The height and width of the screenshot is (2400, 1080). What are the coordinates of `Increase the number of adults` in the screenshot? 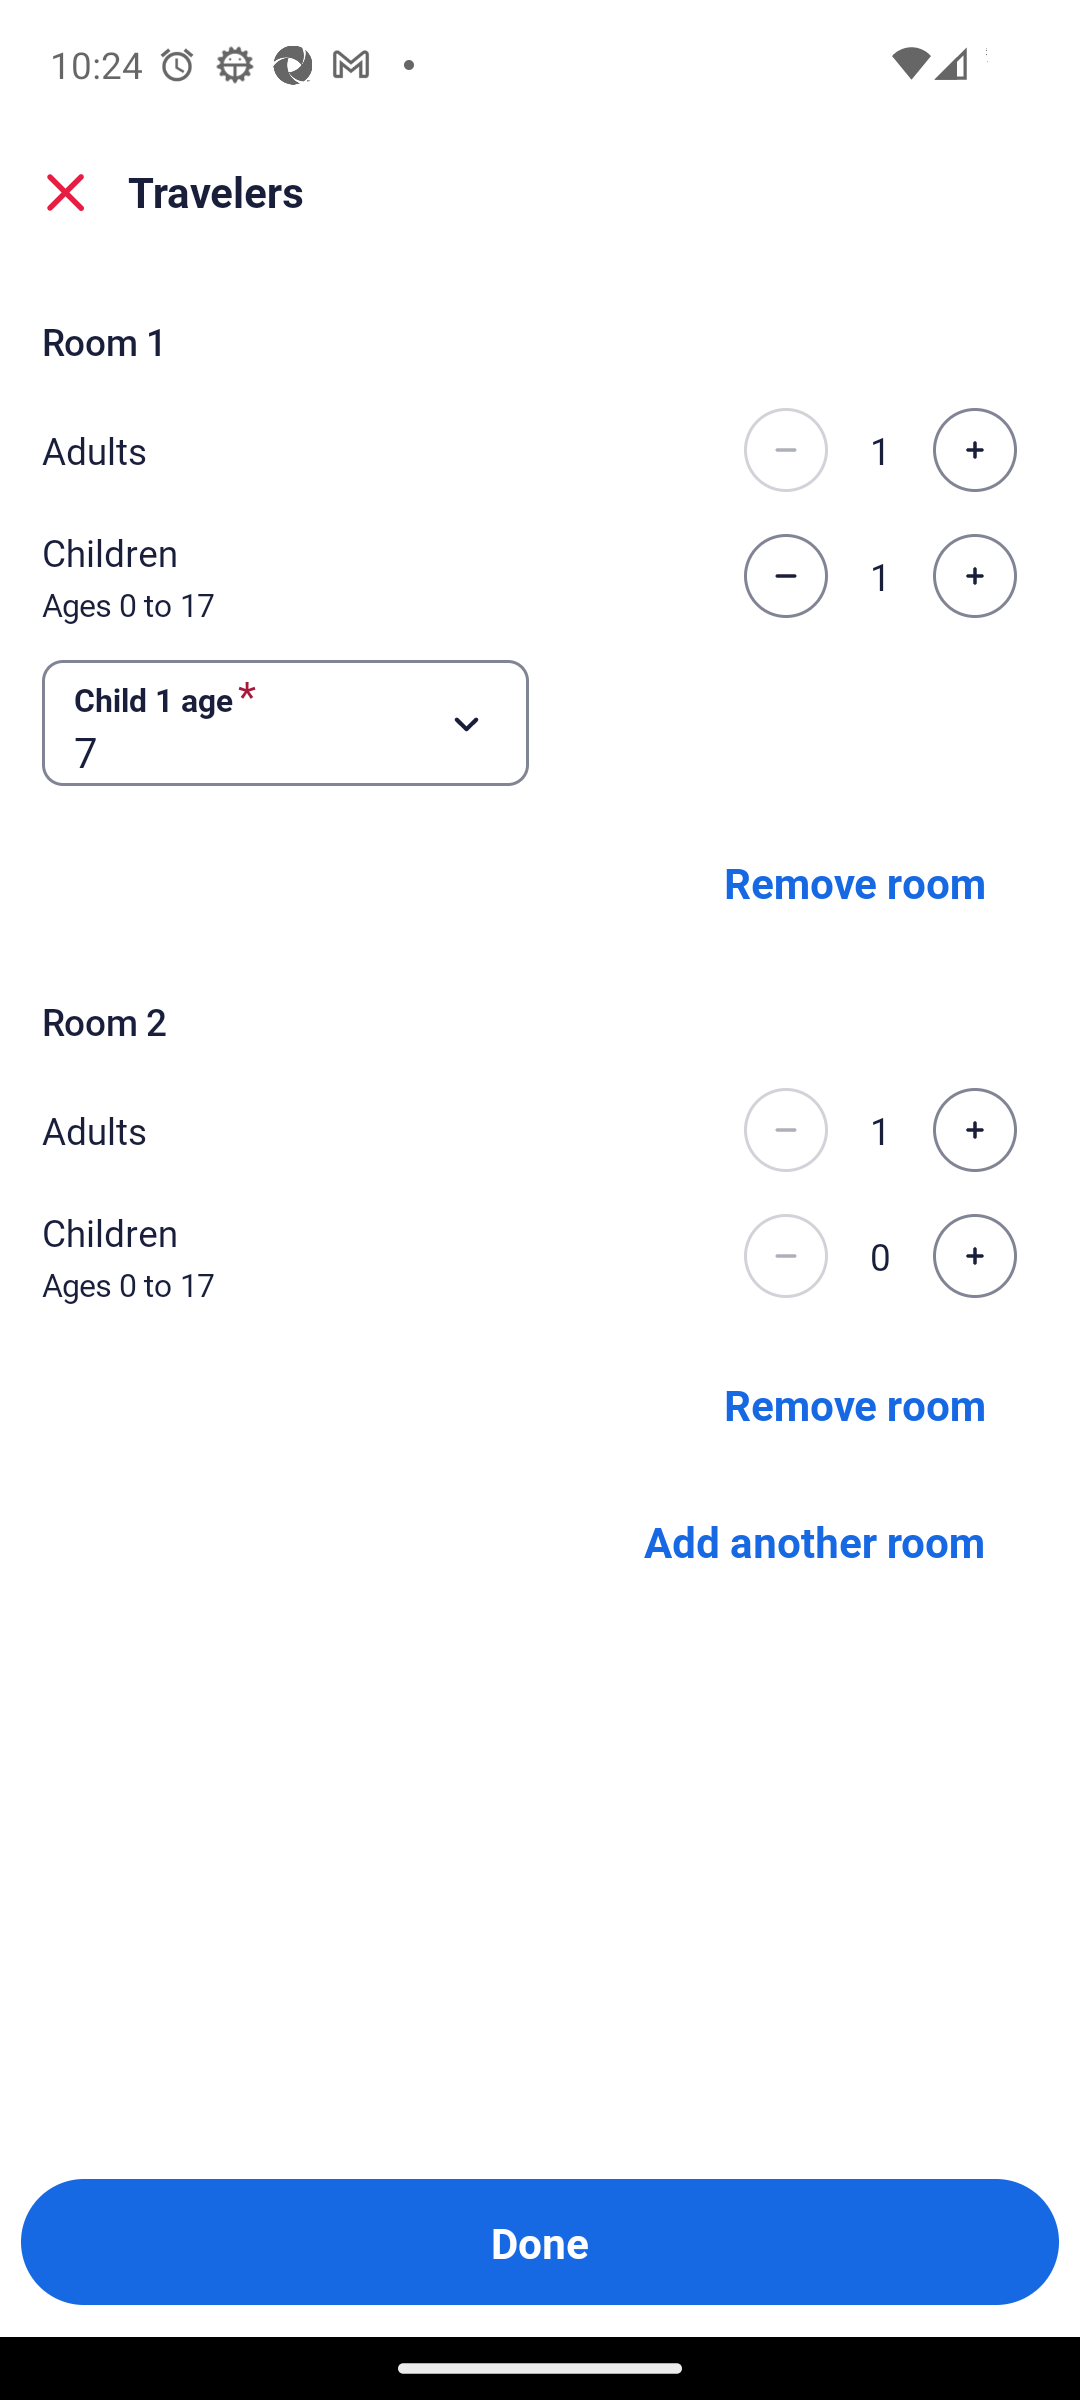 It's located at (974, 1130).